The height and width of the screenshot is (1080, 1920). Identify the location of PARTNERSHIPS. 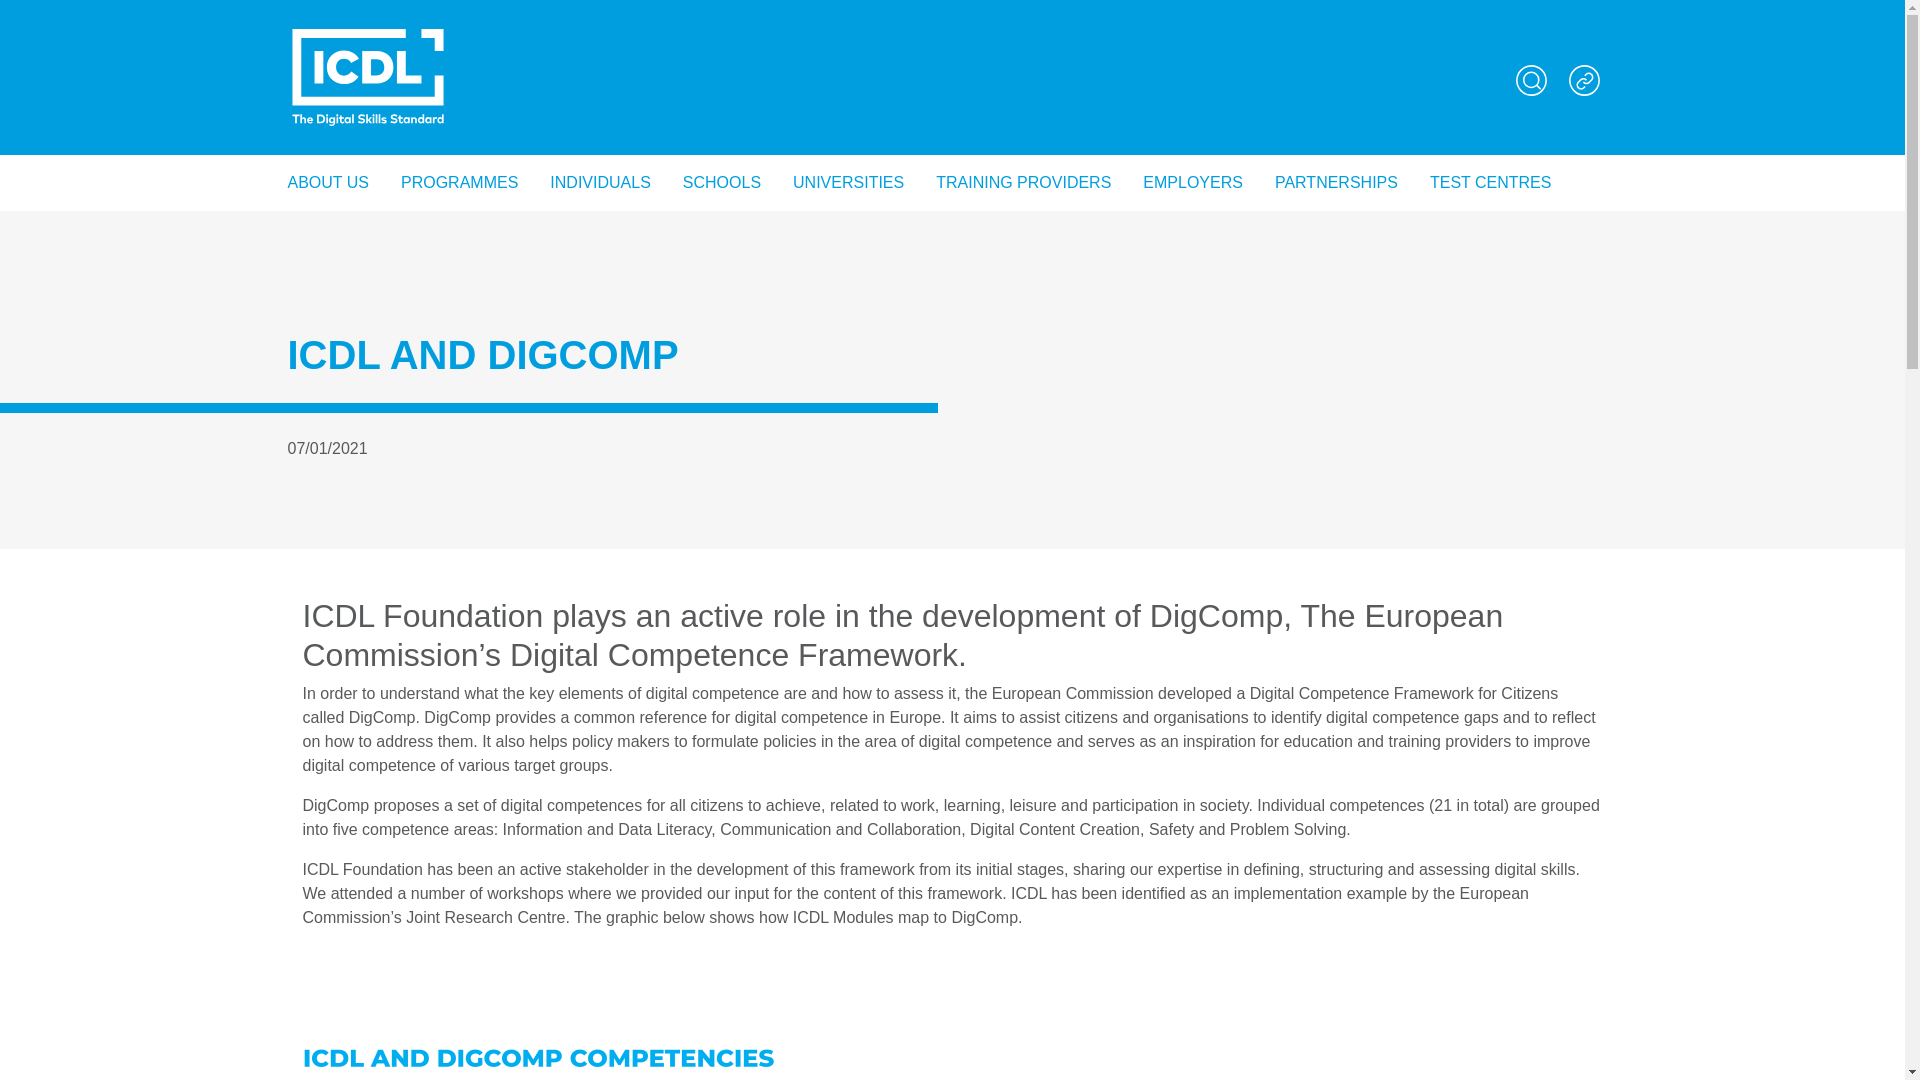
(1336, 94).